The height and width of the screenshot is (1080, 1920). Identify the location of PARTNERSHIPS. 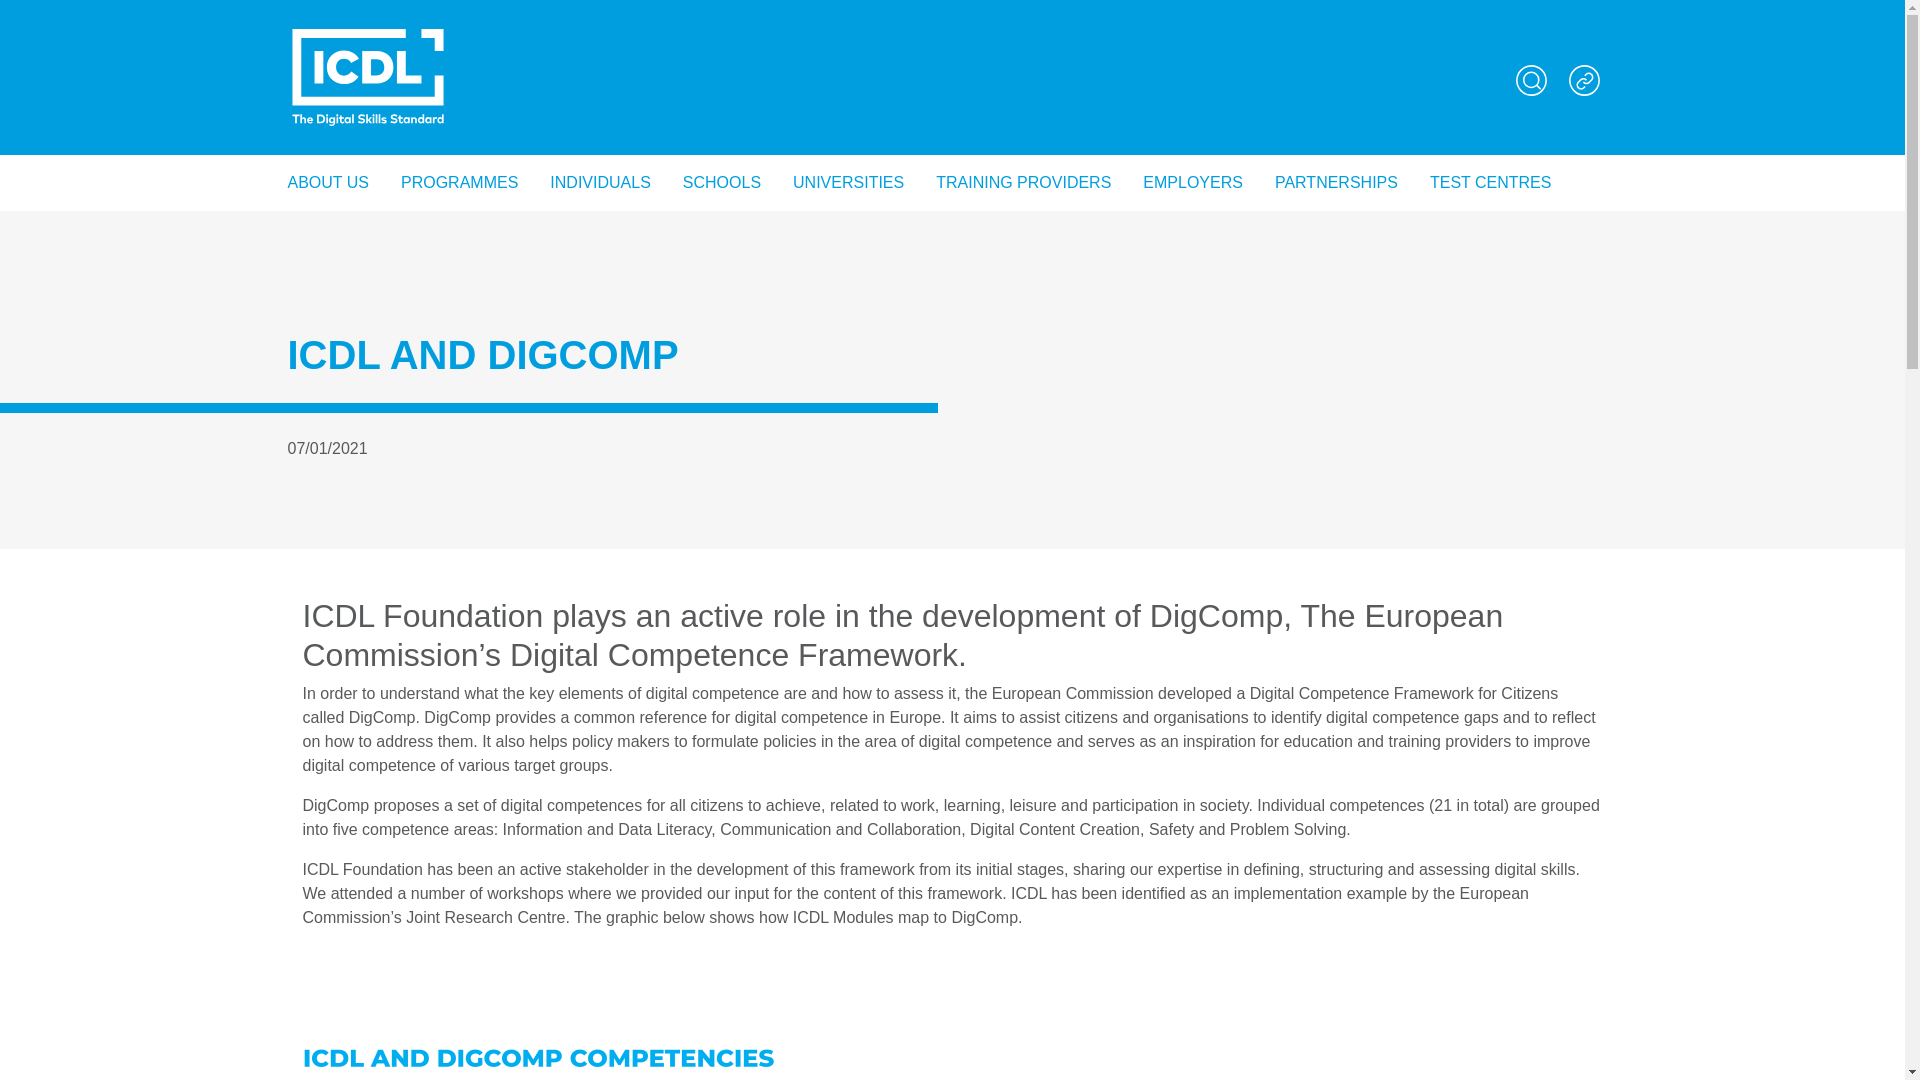
(1336, 94).